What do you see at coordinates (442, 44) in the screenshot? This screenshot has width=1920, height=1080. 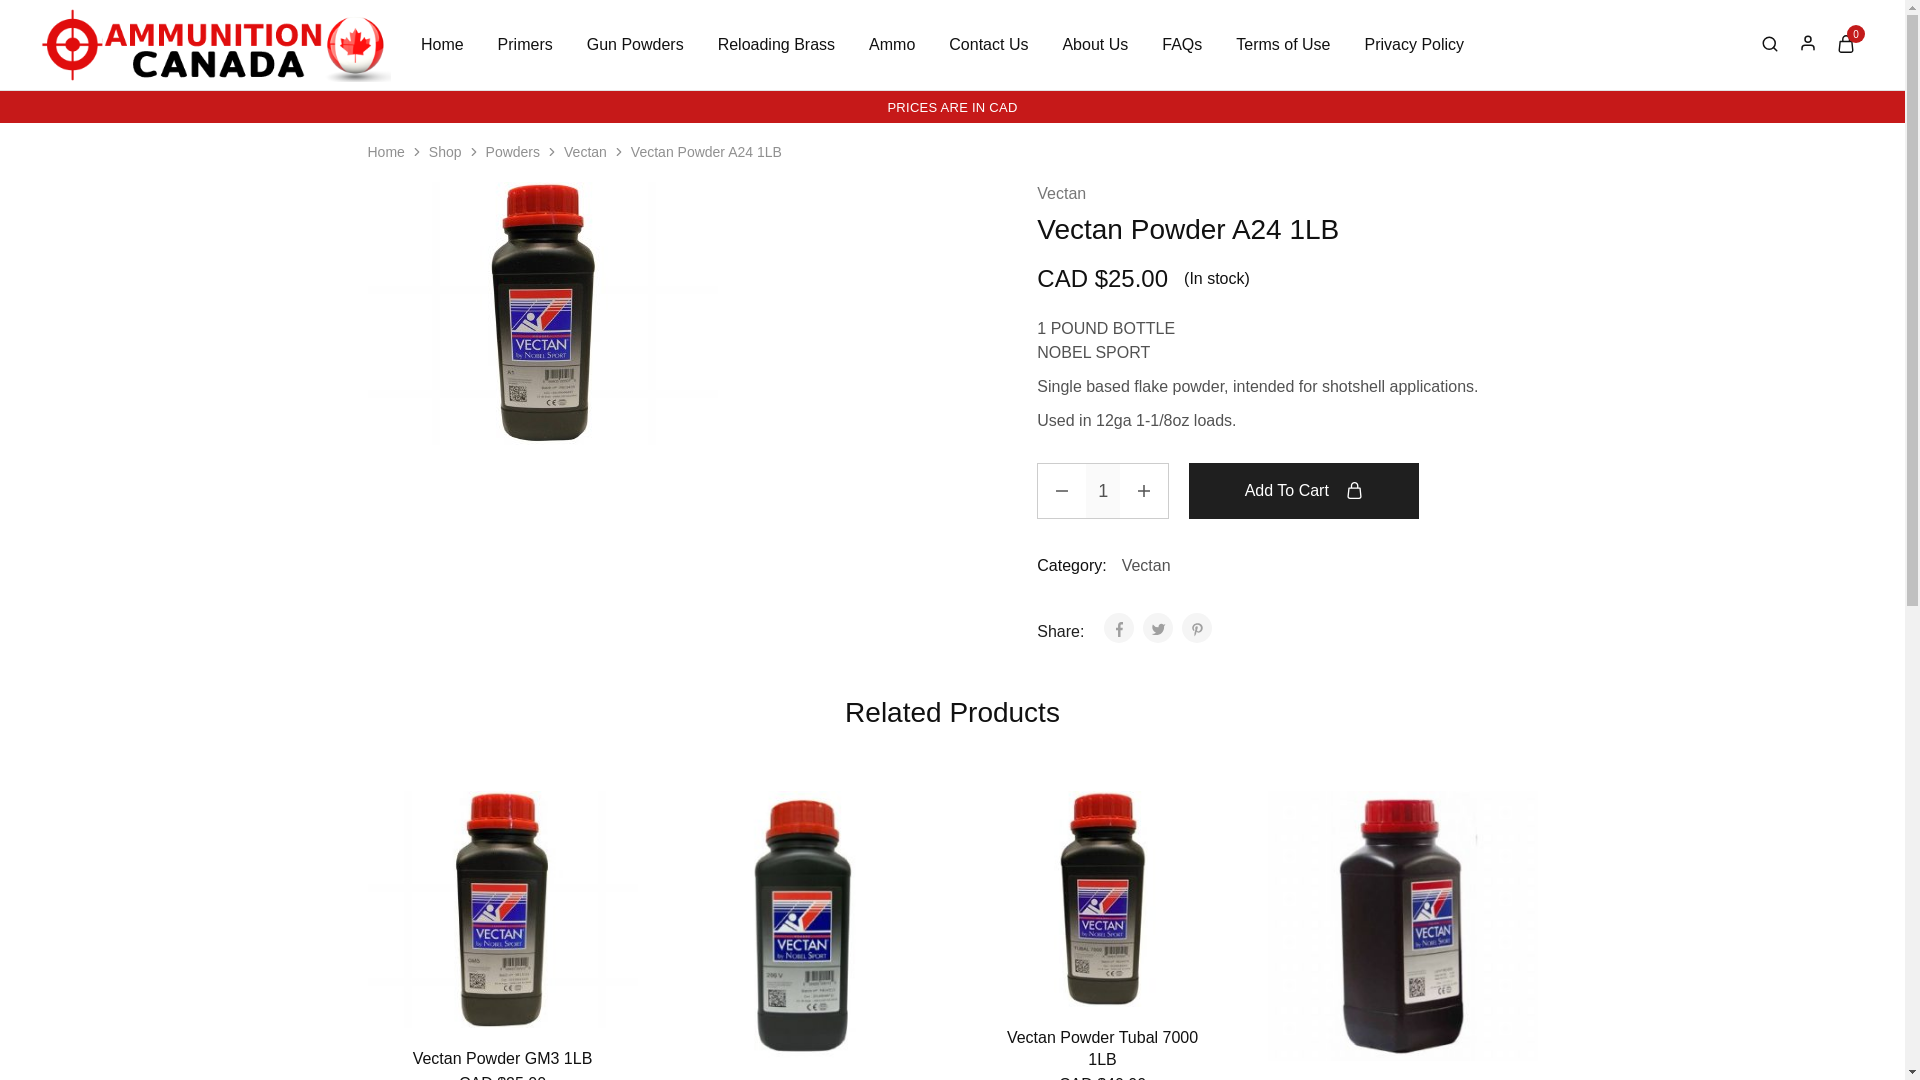 I see `Home` at bounding box center [442, 44].